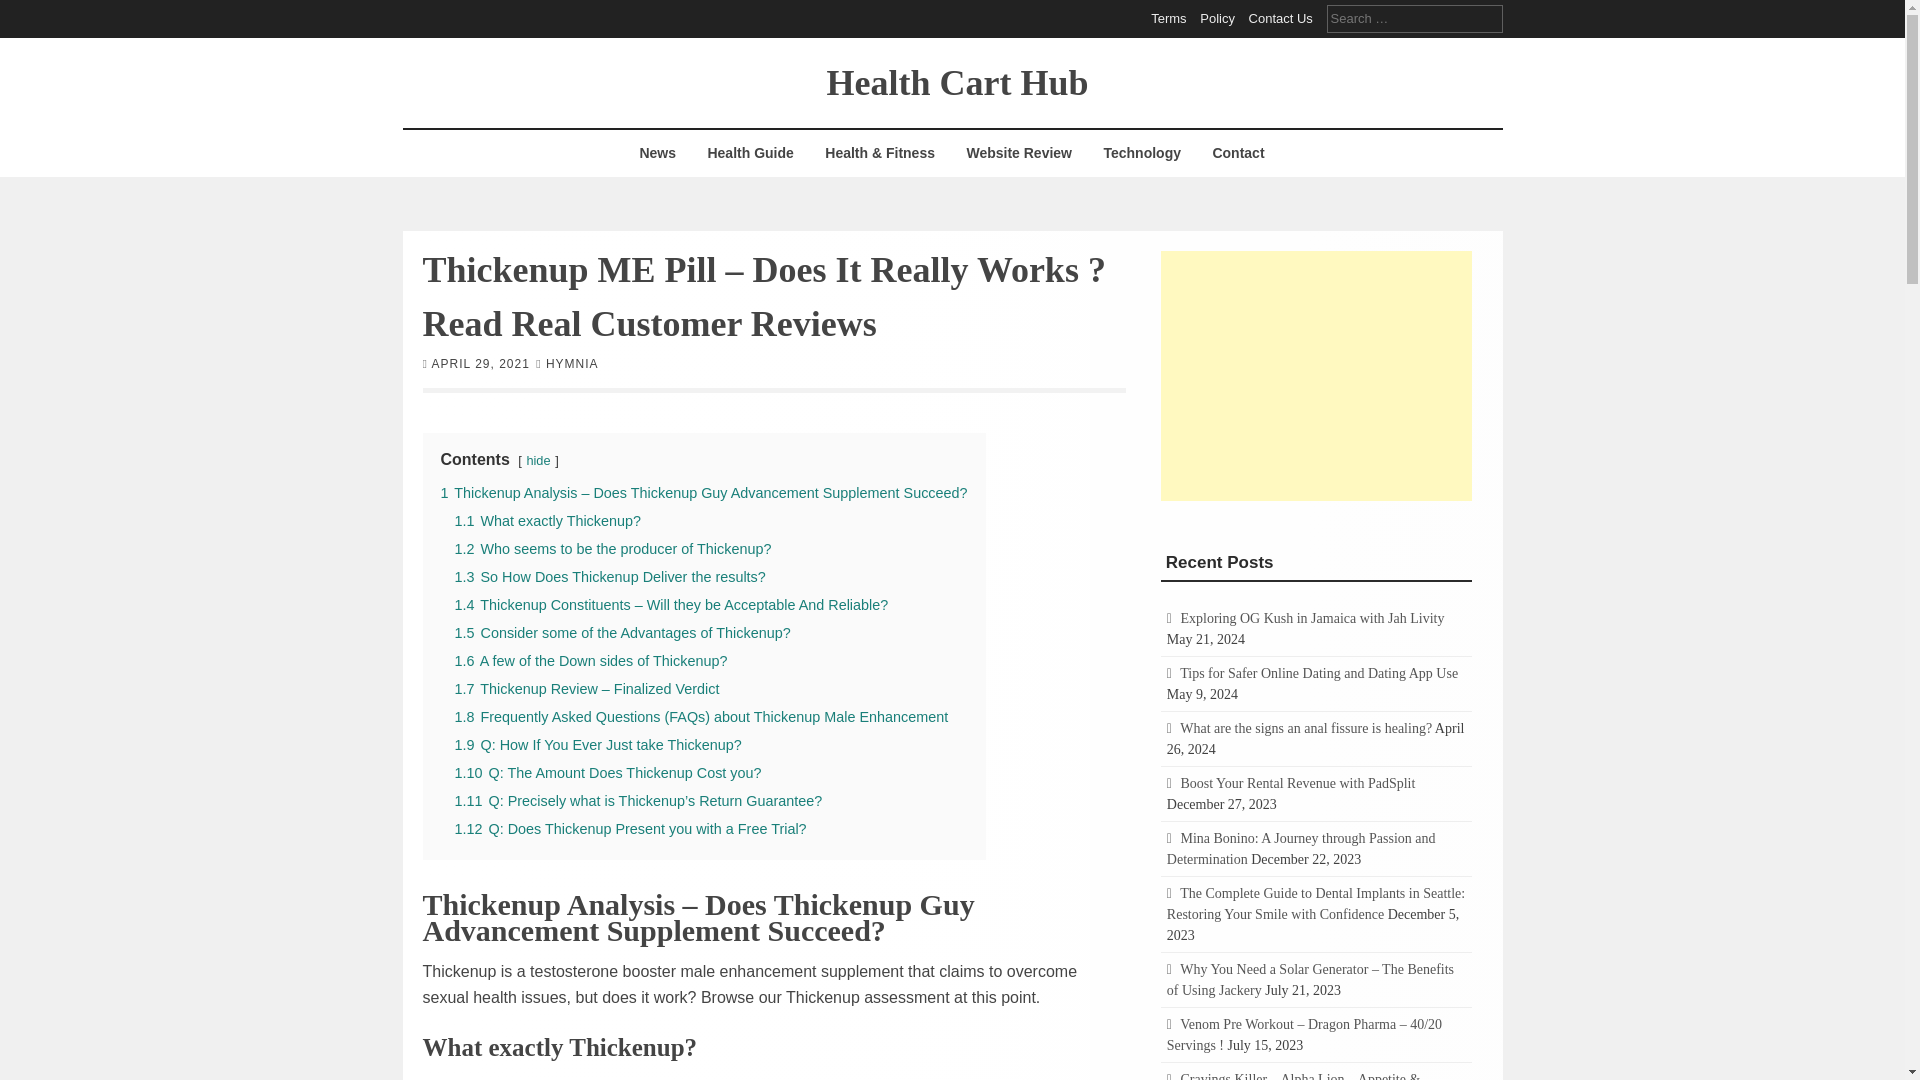 This screenshot has height=1080, width=1920. What do you see at coordinates (608, 576) in the screenshot?
I see `1.3 So How Does Thickenup Deliver the results?` at bounding box center [608, 576].